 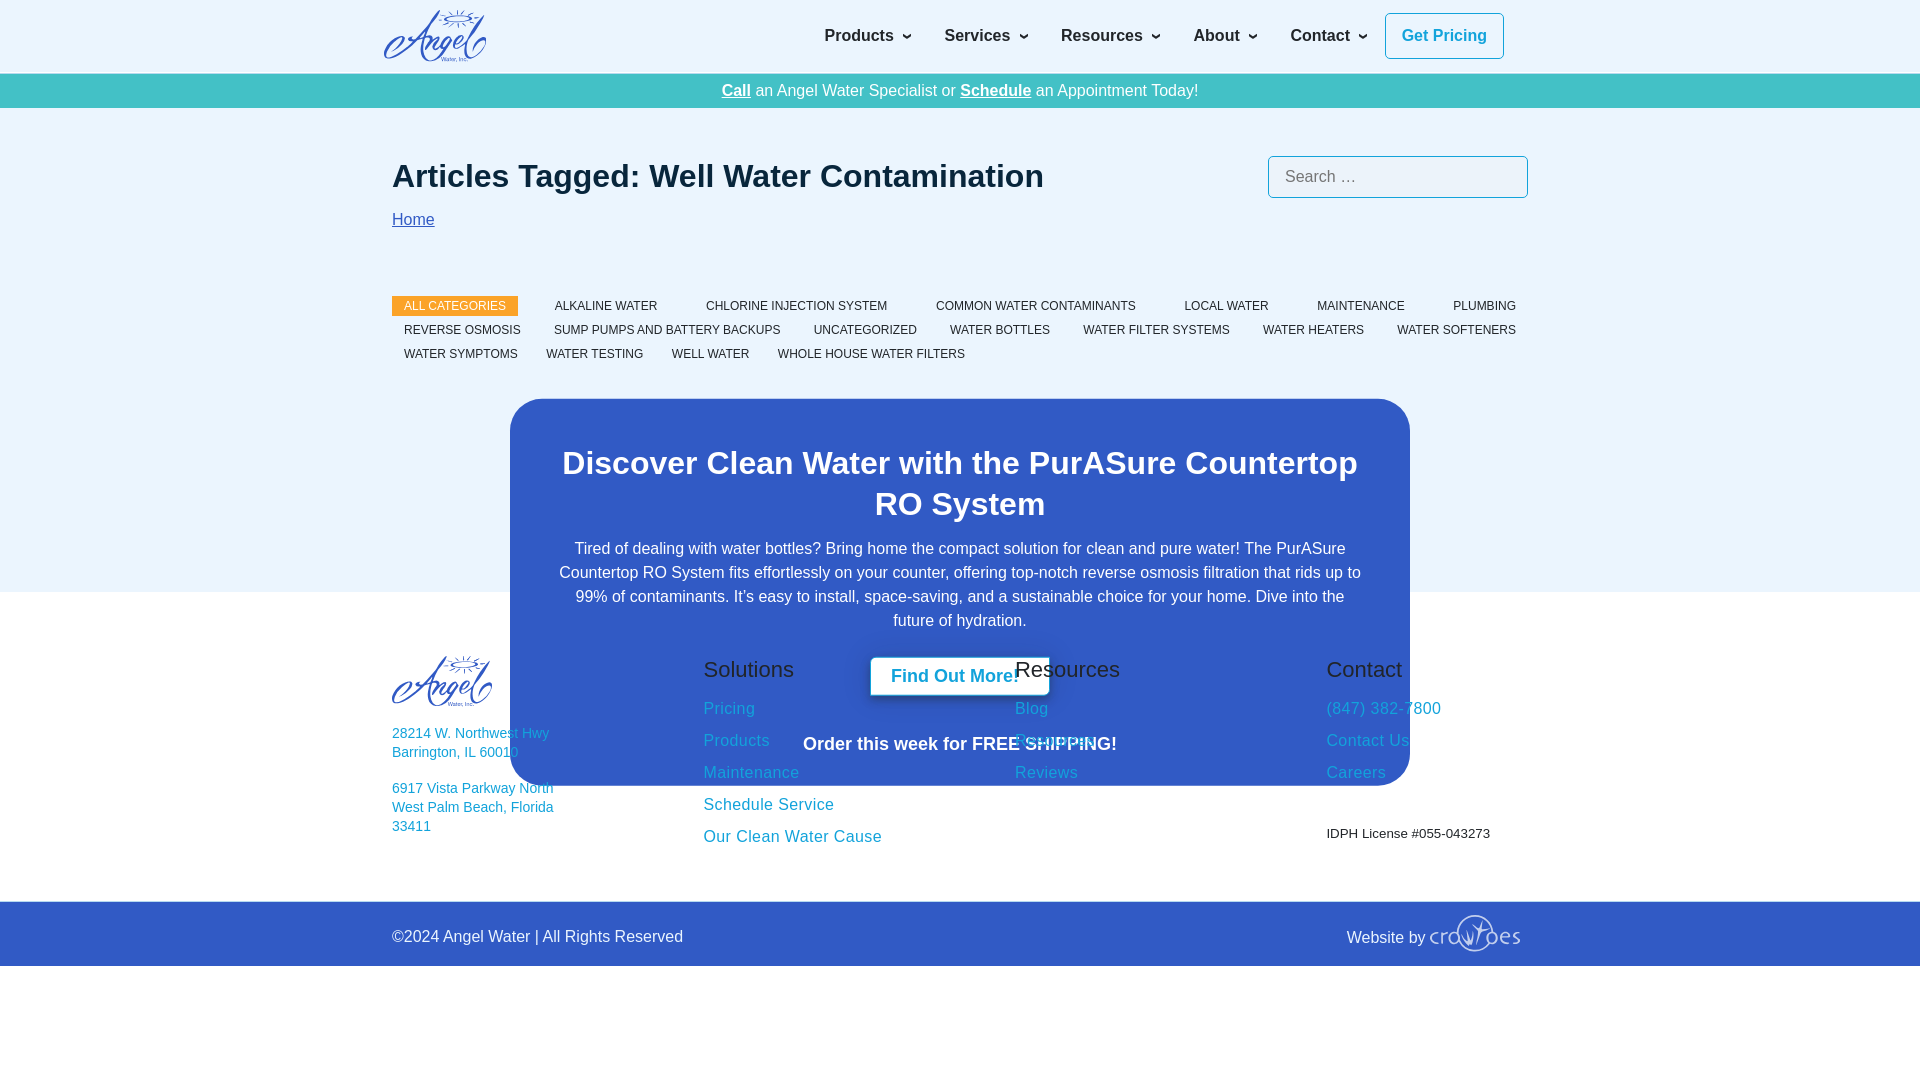 I want to click on Products, so click(x=868, y=36).